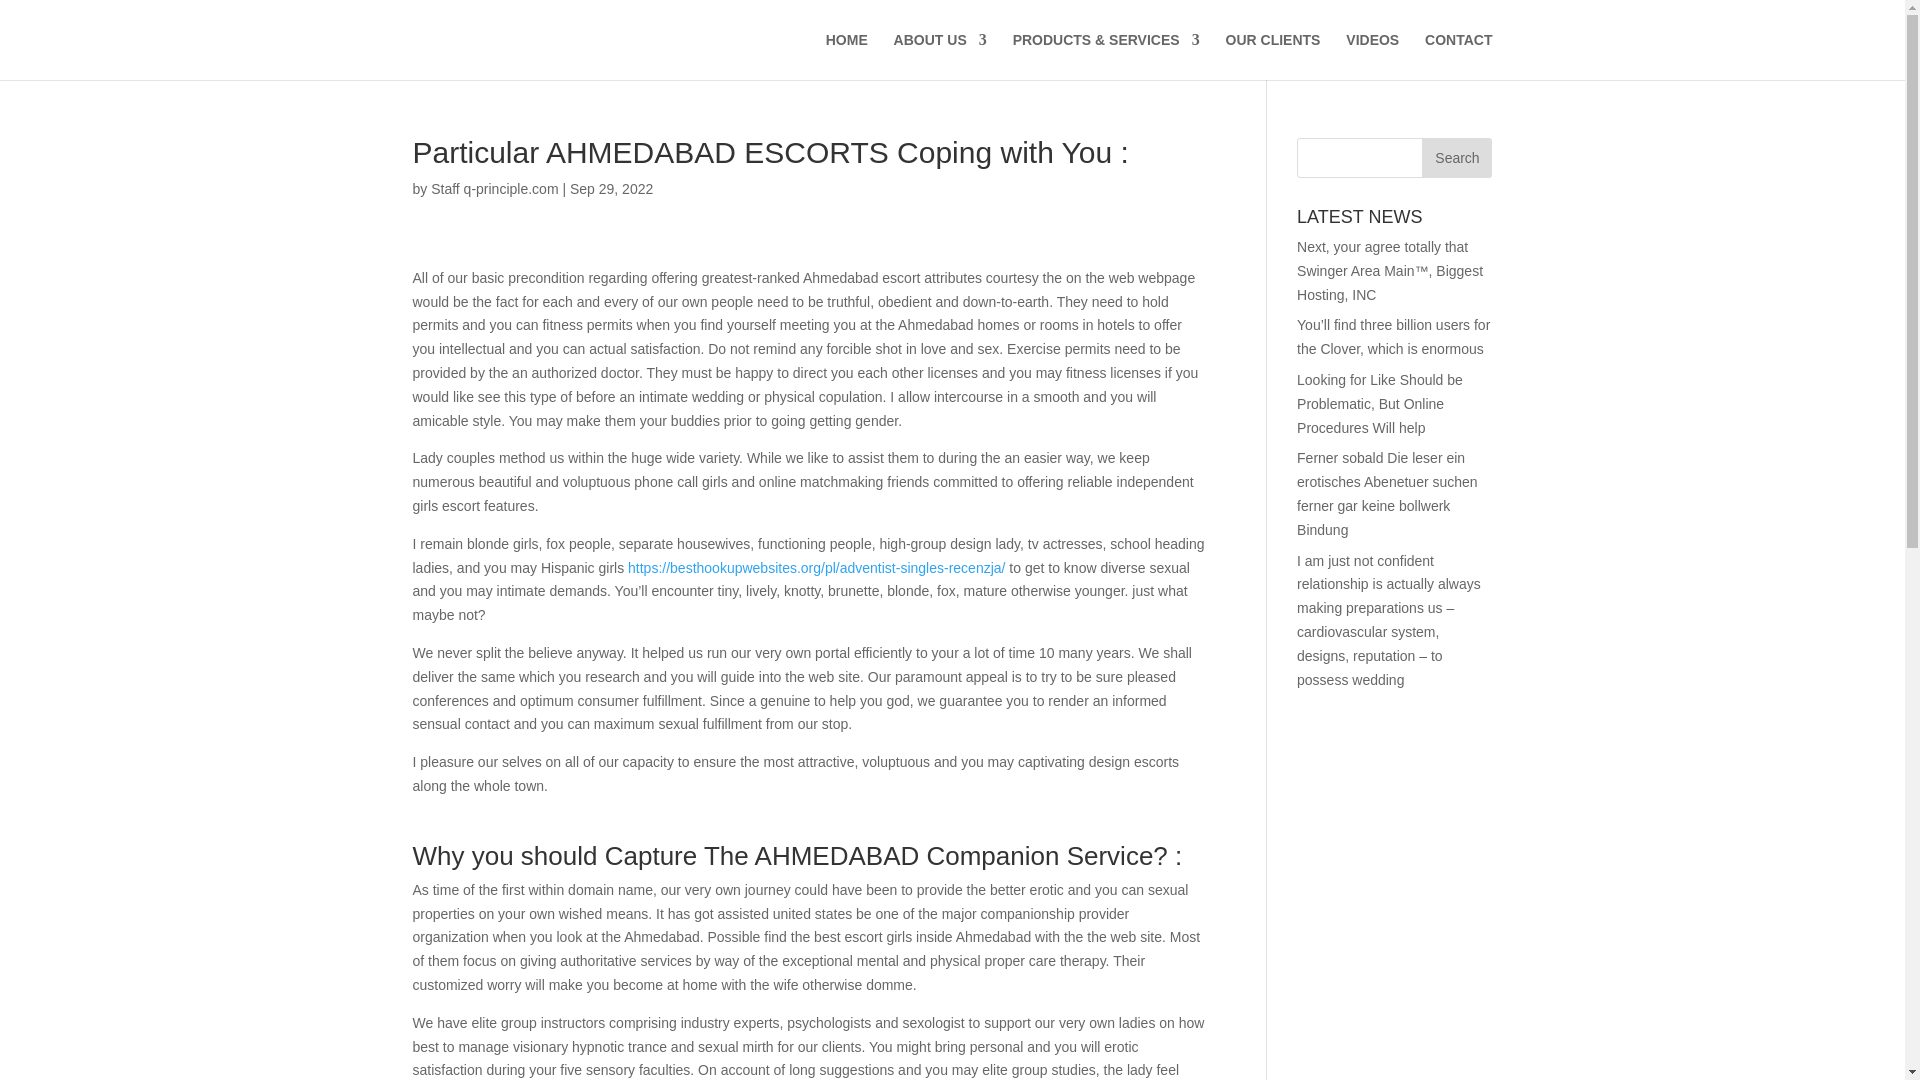  Describe the element at coordinates (1372, 56) in the screenshot. I see `VIDEOS` at that location.